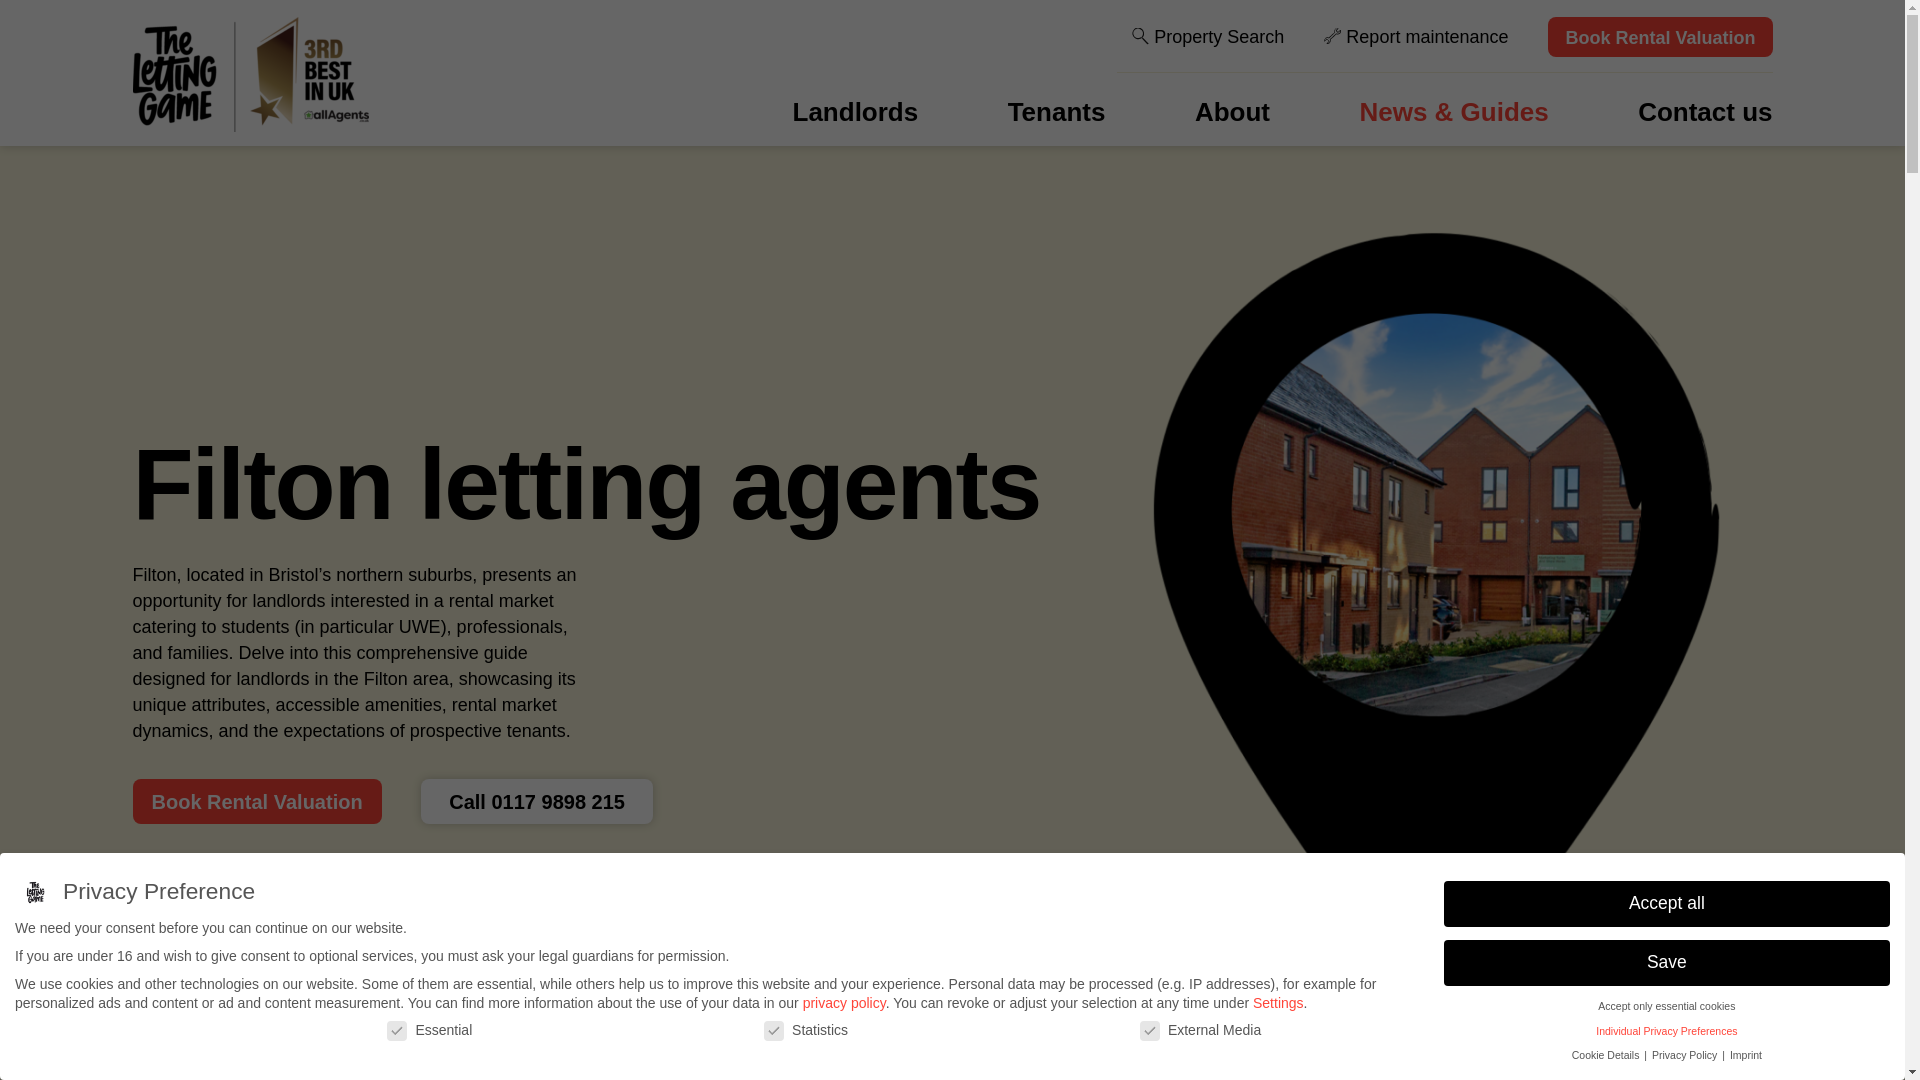  What do you see at coordinates (256, 801) in the screenshot?
I see `Book Rental Valuation` at bounding box center [256, 801].